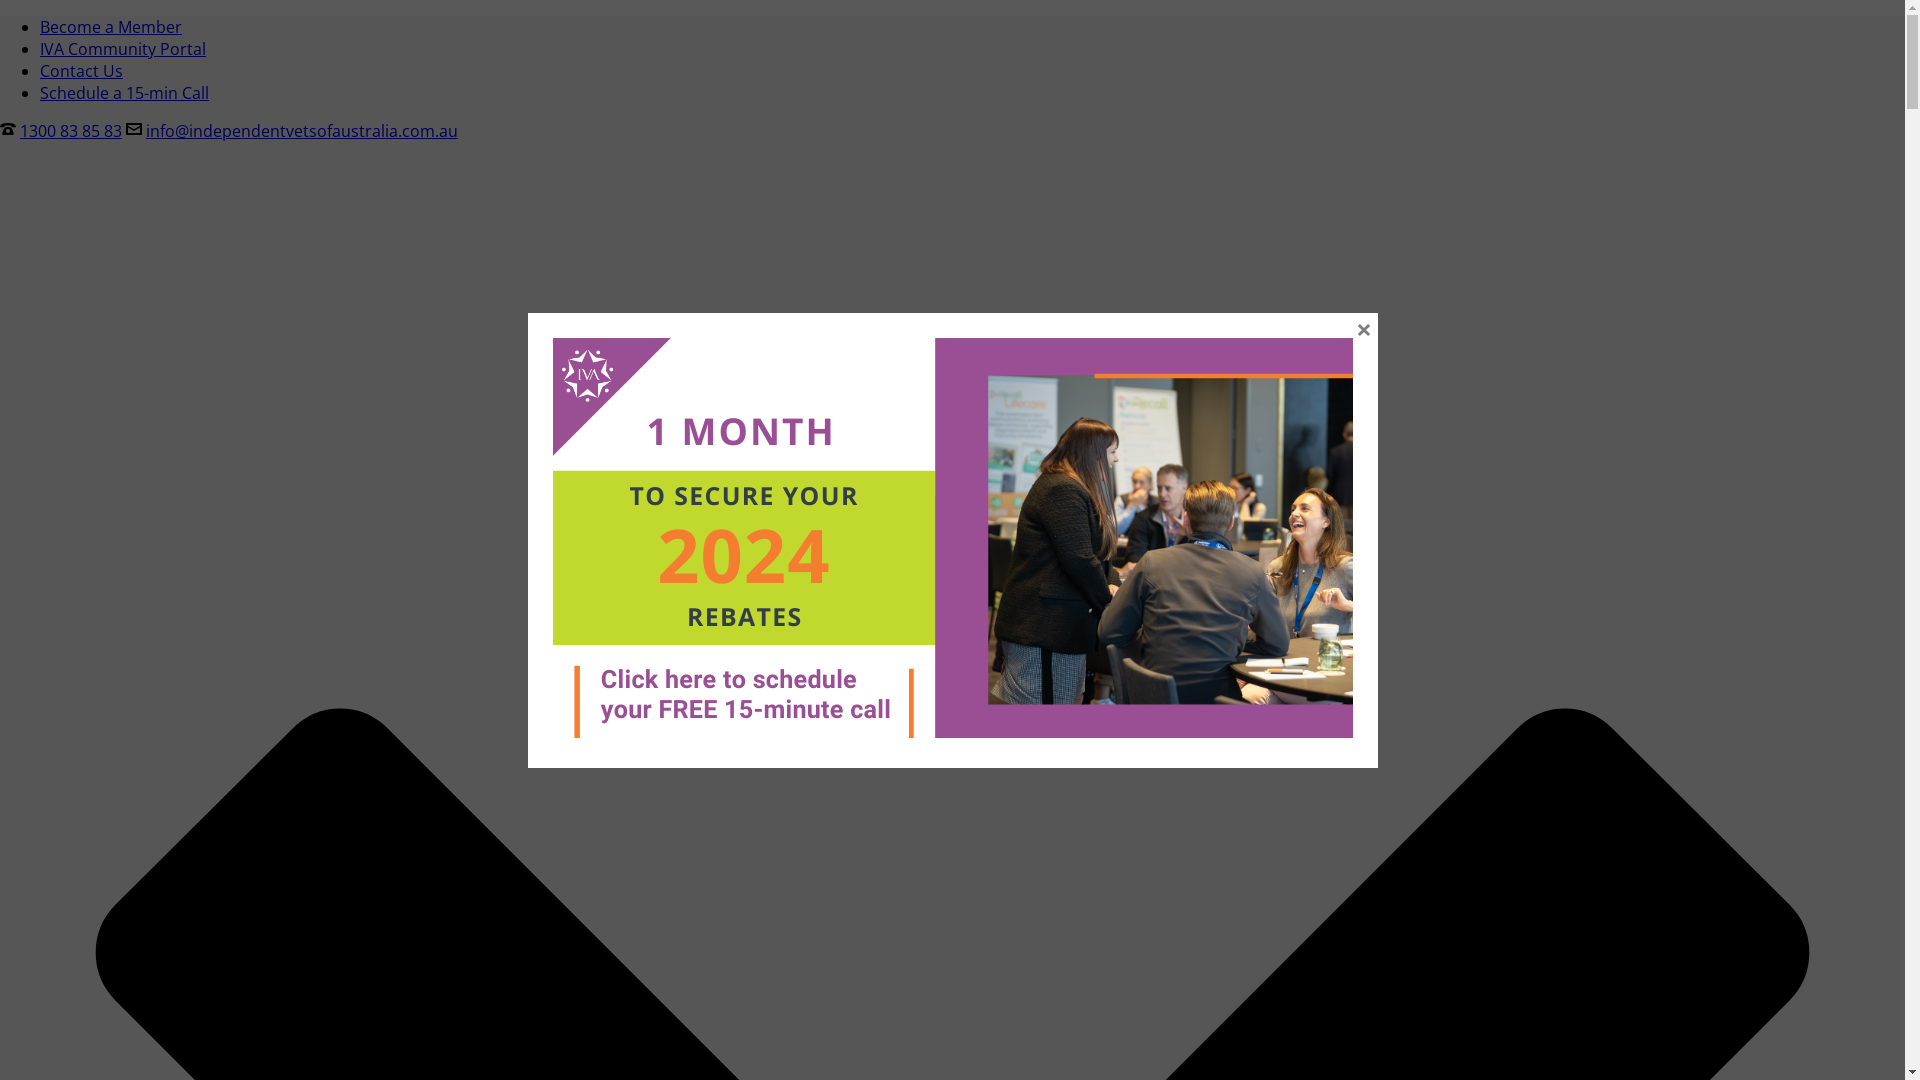 This screenshot has width=1920, height=1080. Describe the element at coordinates (111, 27) in the screenshot. I see `Become a Member` at that location.